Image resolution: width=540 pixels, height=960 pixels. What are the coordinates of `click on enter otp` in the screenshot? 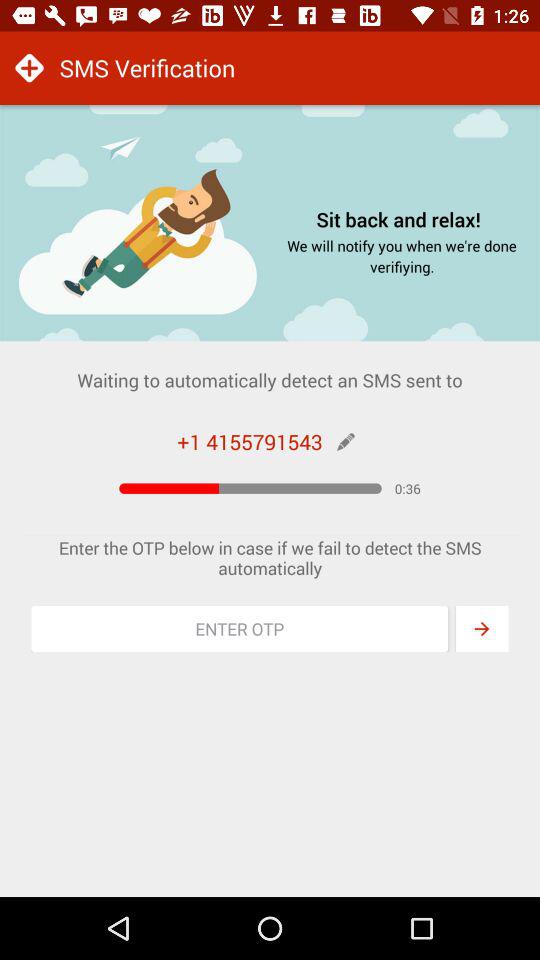 It's located at (240, 628).